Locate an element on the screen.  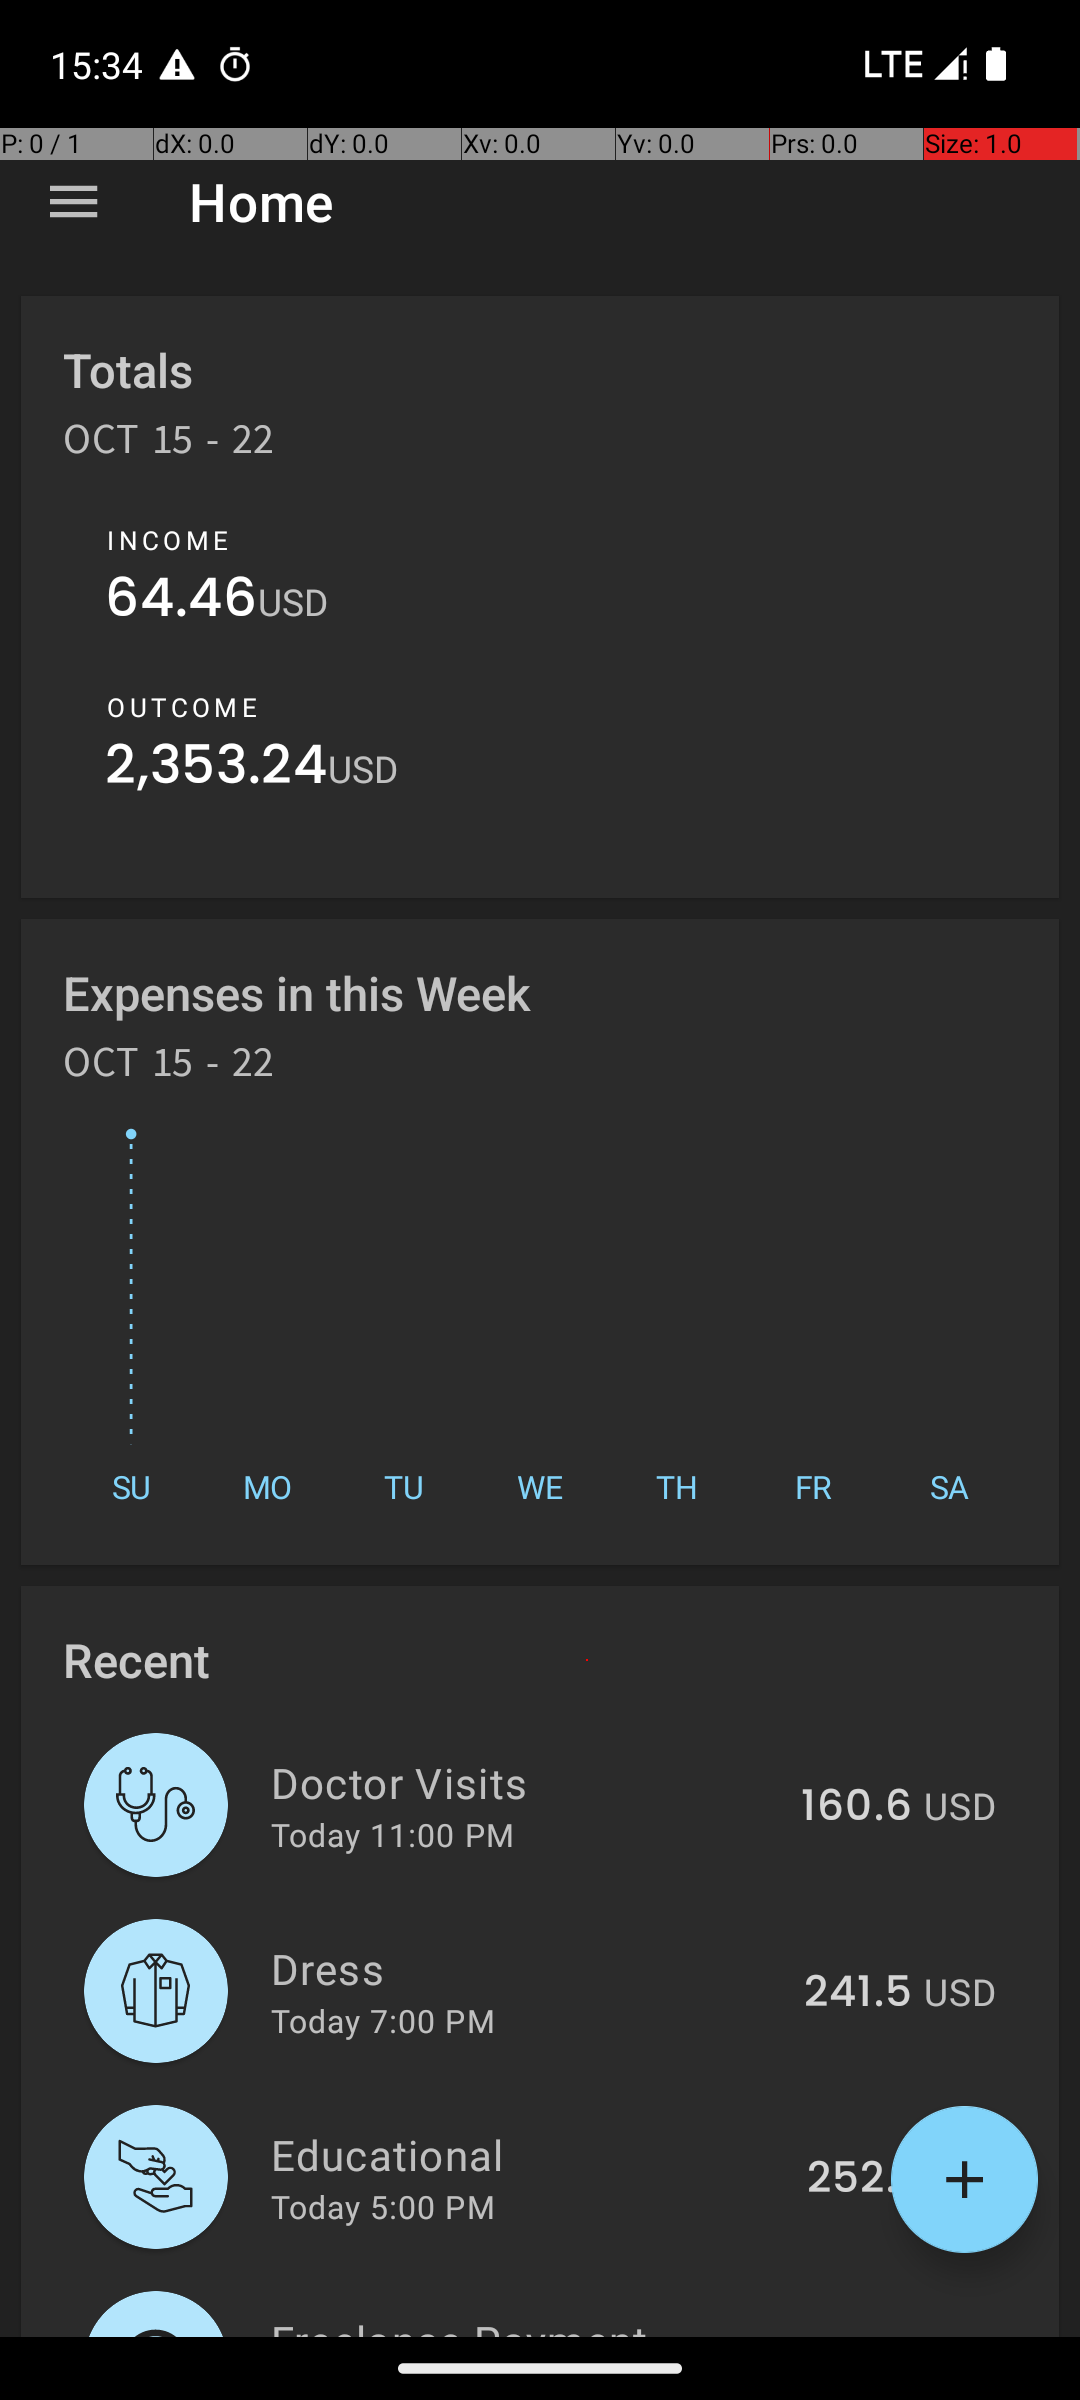
Today 11:00 PM is located at coordinates (392, 1834).